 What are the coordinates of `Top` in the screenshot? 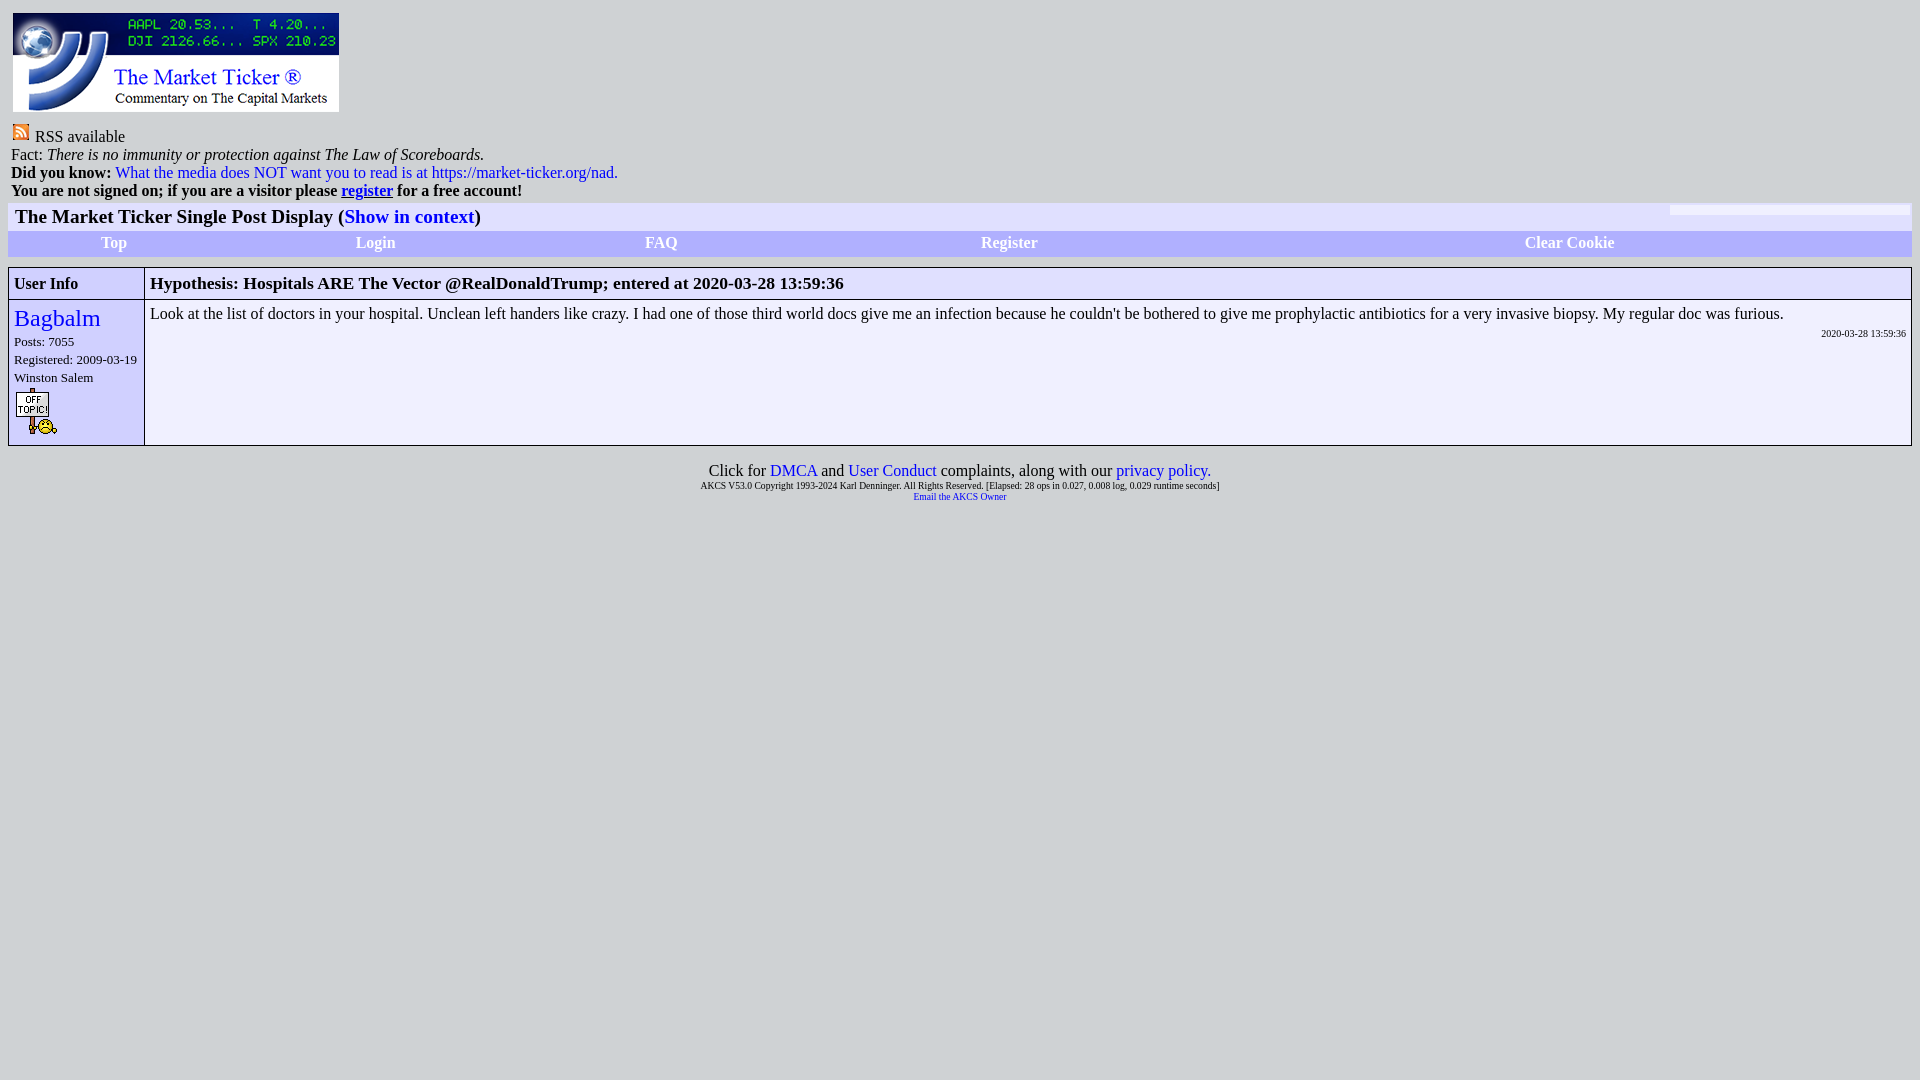 It's located at (114, 242).